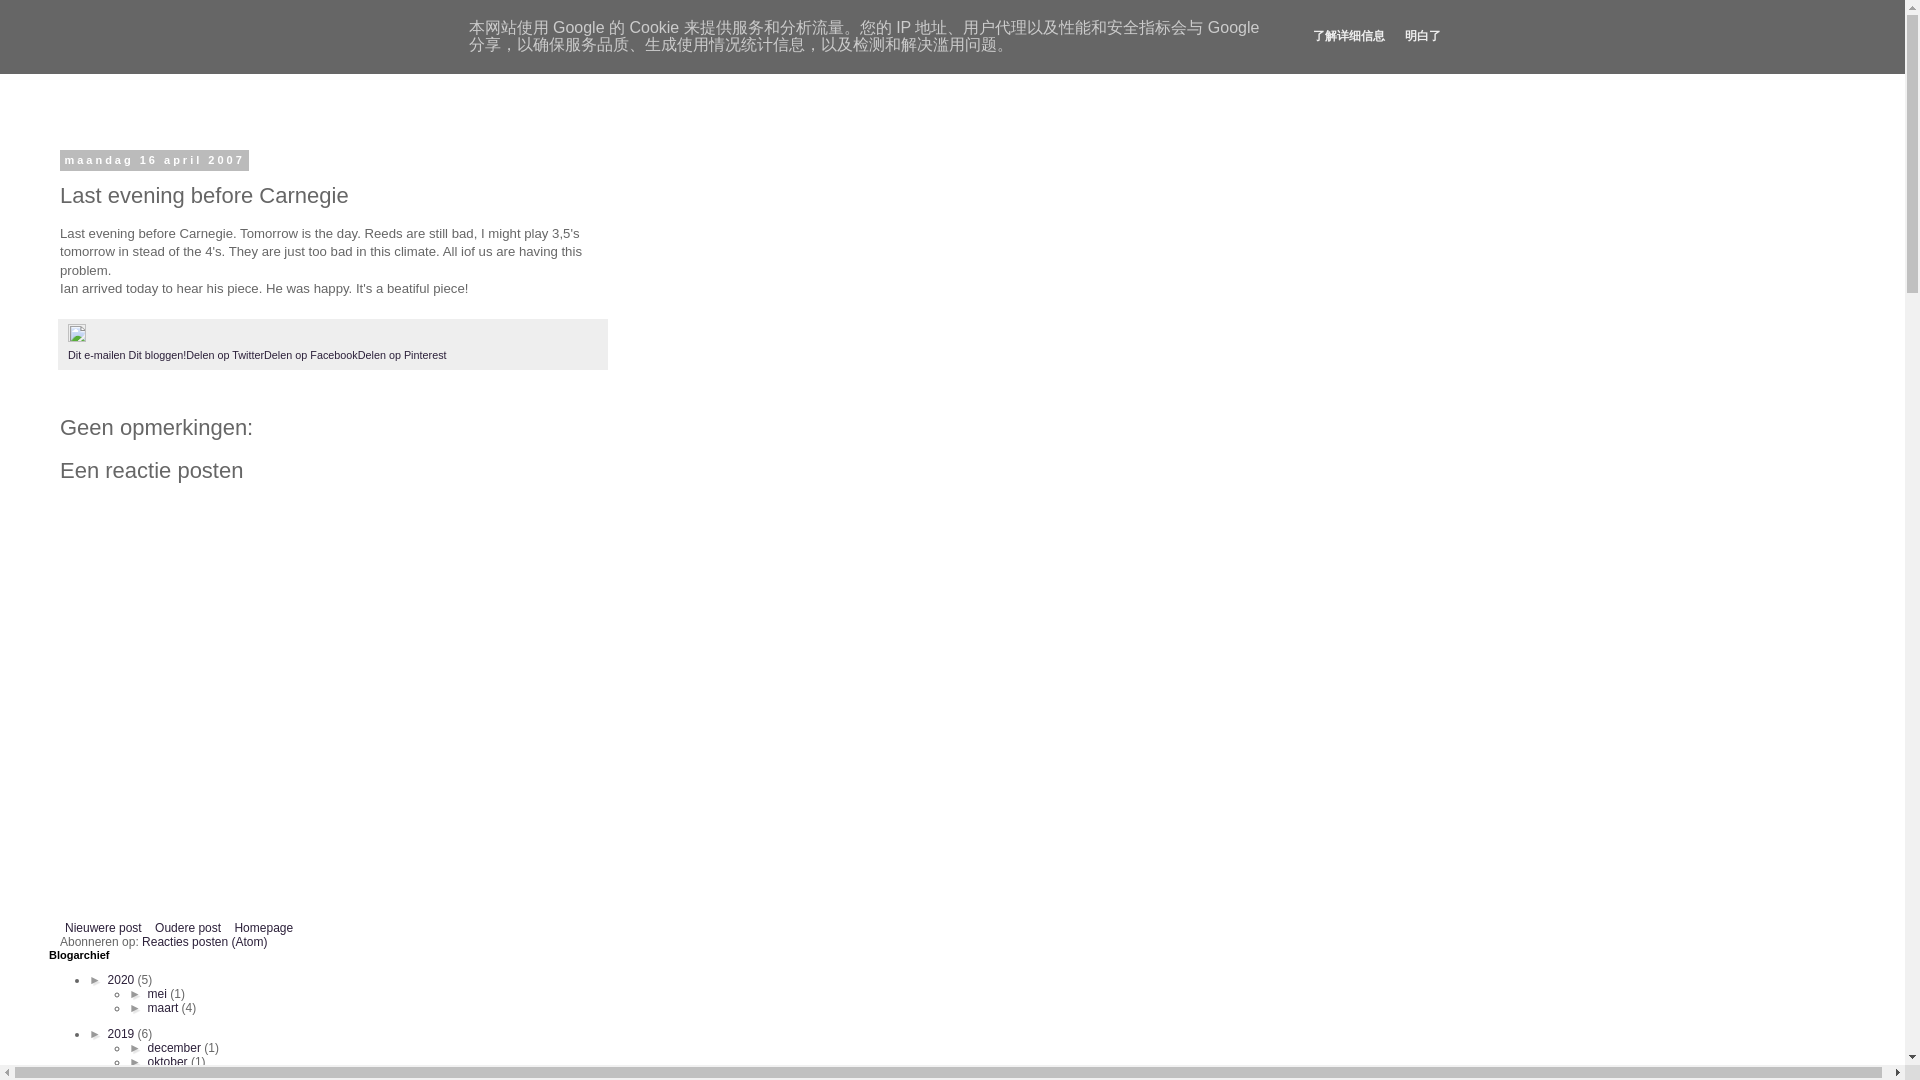 This screenshot has height=1080, width=1920. I want to click on 2020, so click(98, 354).